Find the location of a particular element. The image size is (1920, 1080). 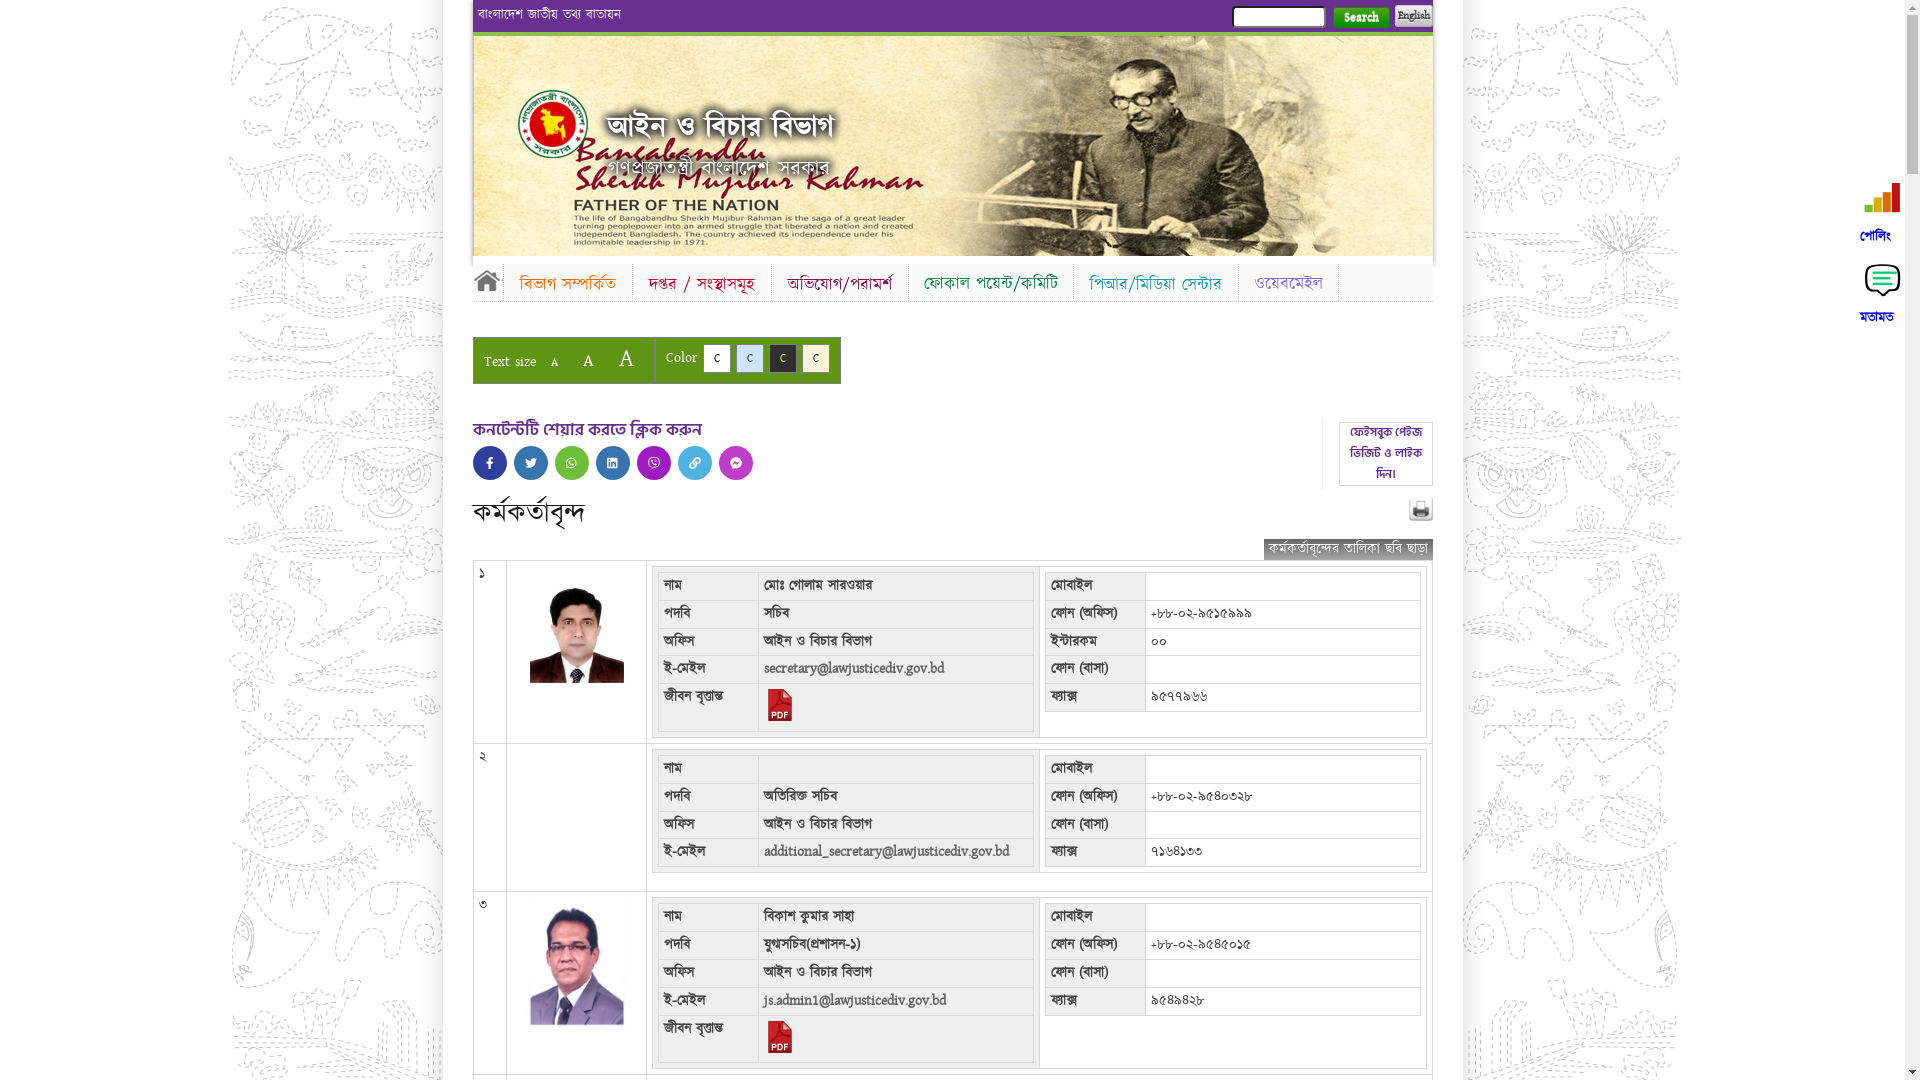

A is located at coordinates (554, 362).